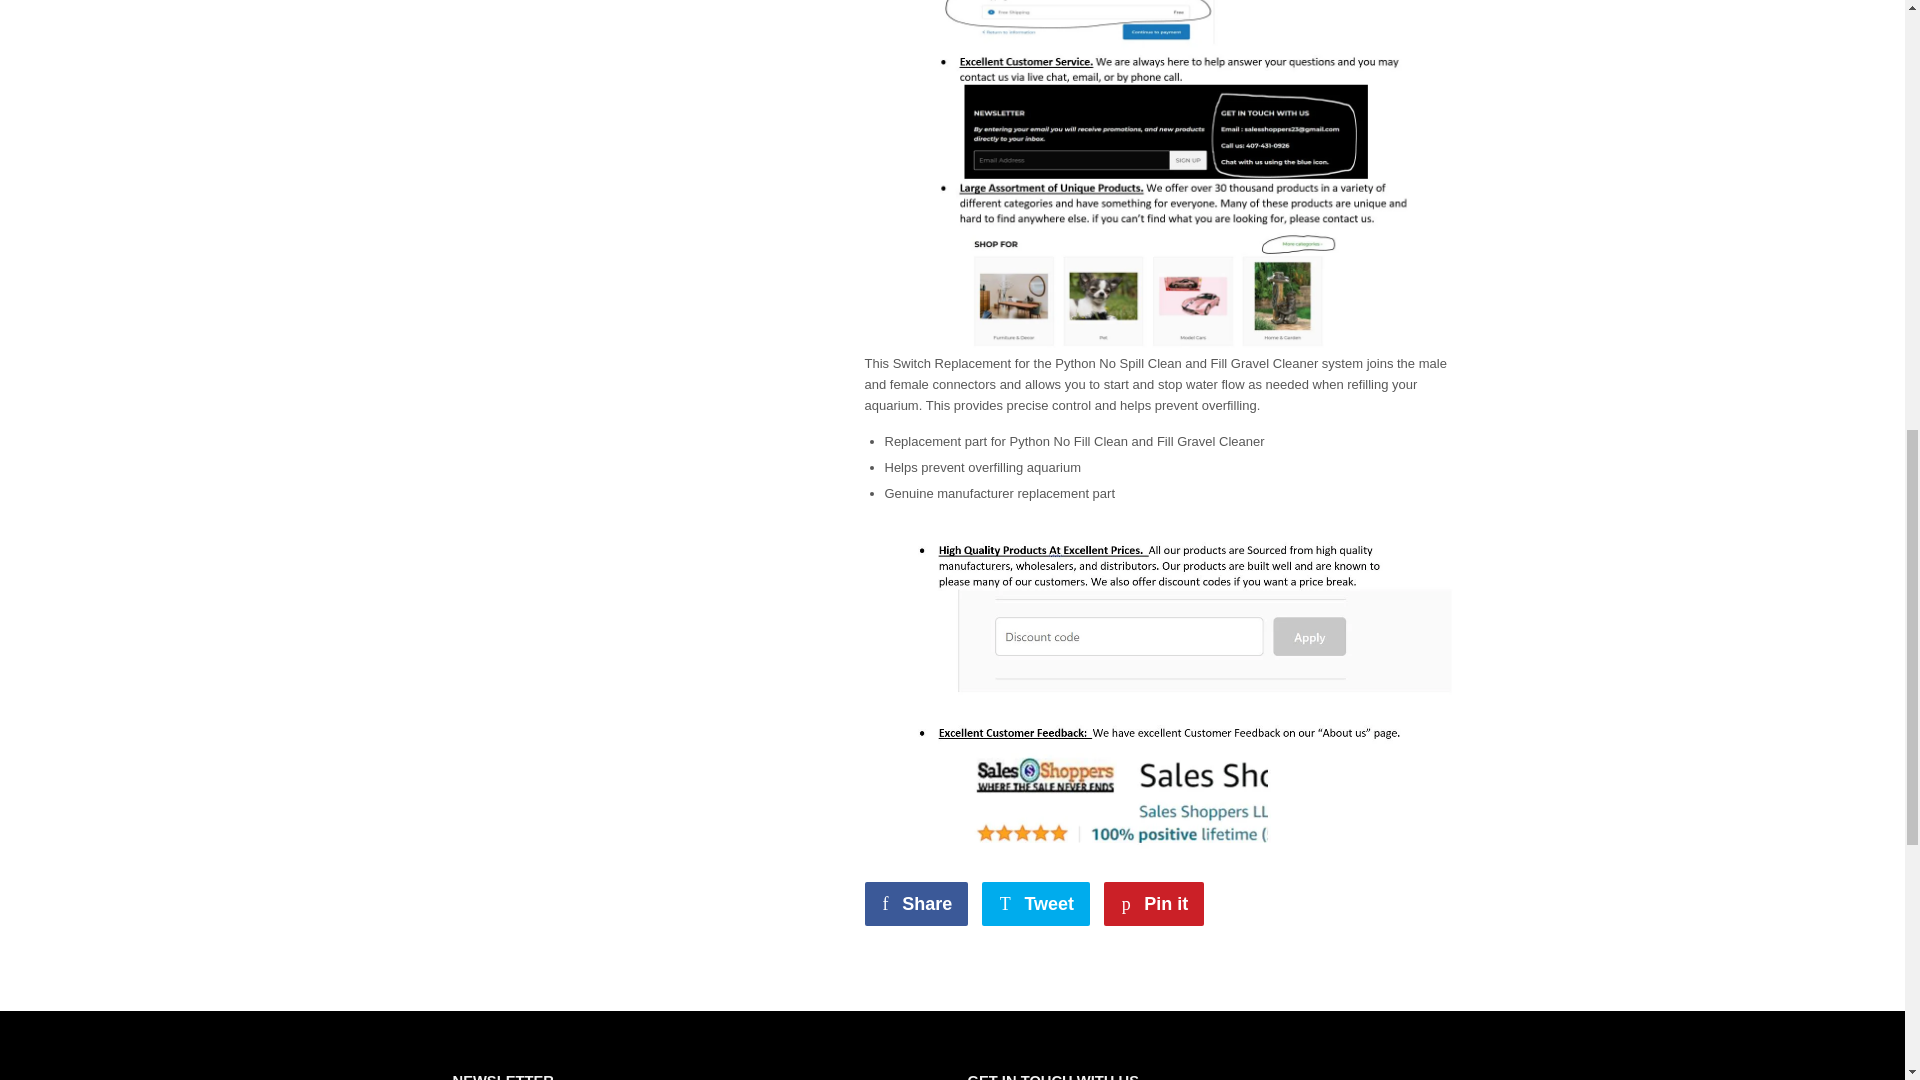  What do you see at coordinates (1036, 904) in the screenshot?
I see `Share on Facebook` at bounding box center [1036, 904].